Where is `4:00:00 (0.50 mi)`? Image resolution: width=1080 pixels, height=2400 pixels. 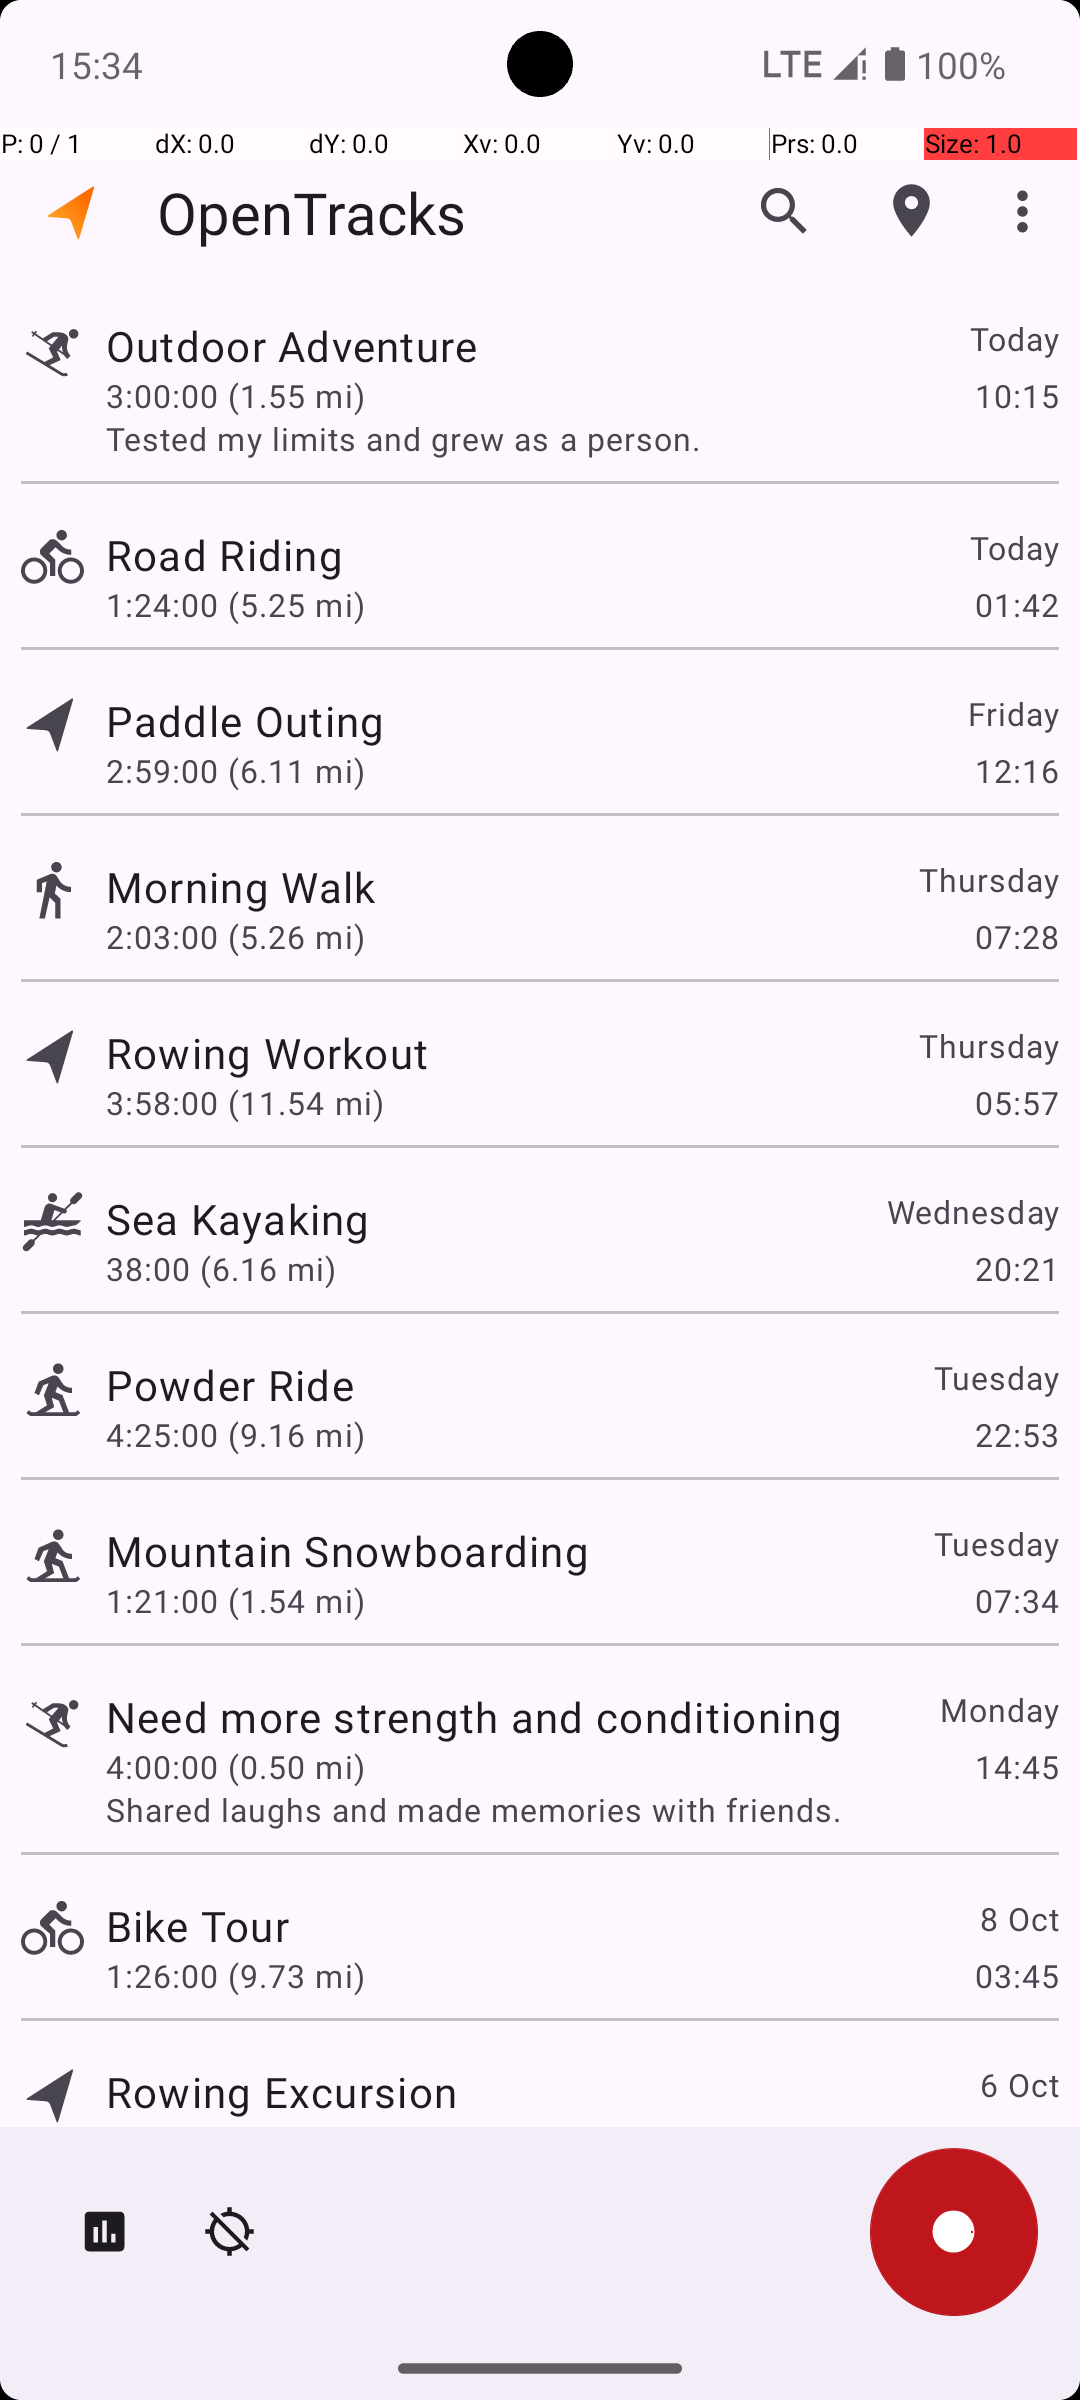
4:00:00 (0.50 mi) is located at coordinates (236, 1766).